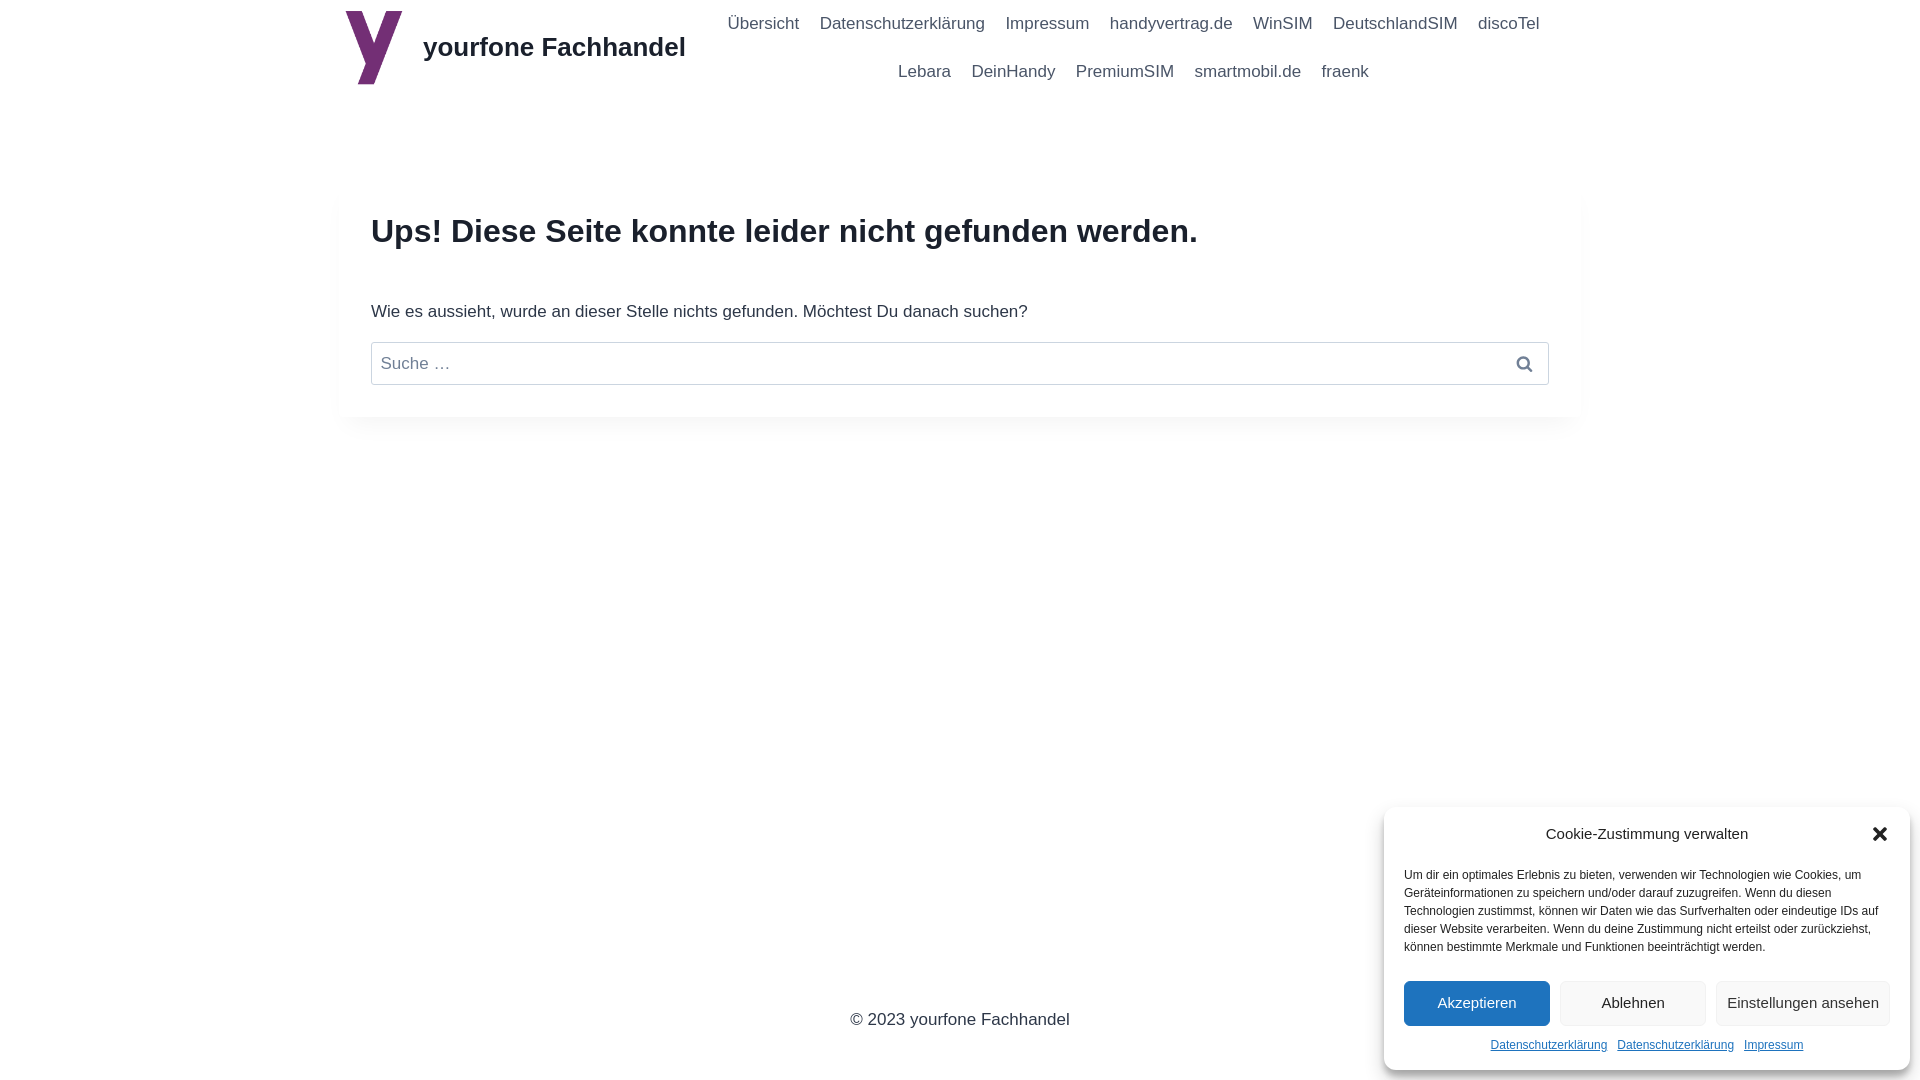  What do you see at coordinates (1633, 1004) in the screenshot?
I see `Ablehnen` at bounding box center [1633, 1004].